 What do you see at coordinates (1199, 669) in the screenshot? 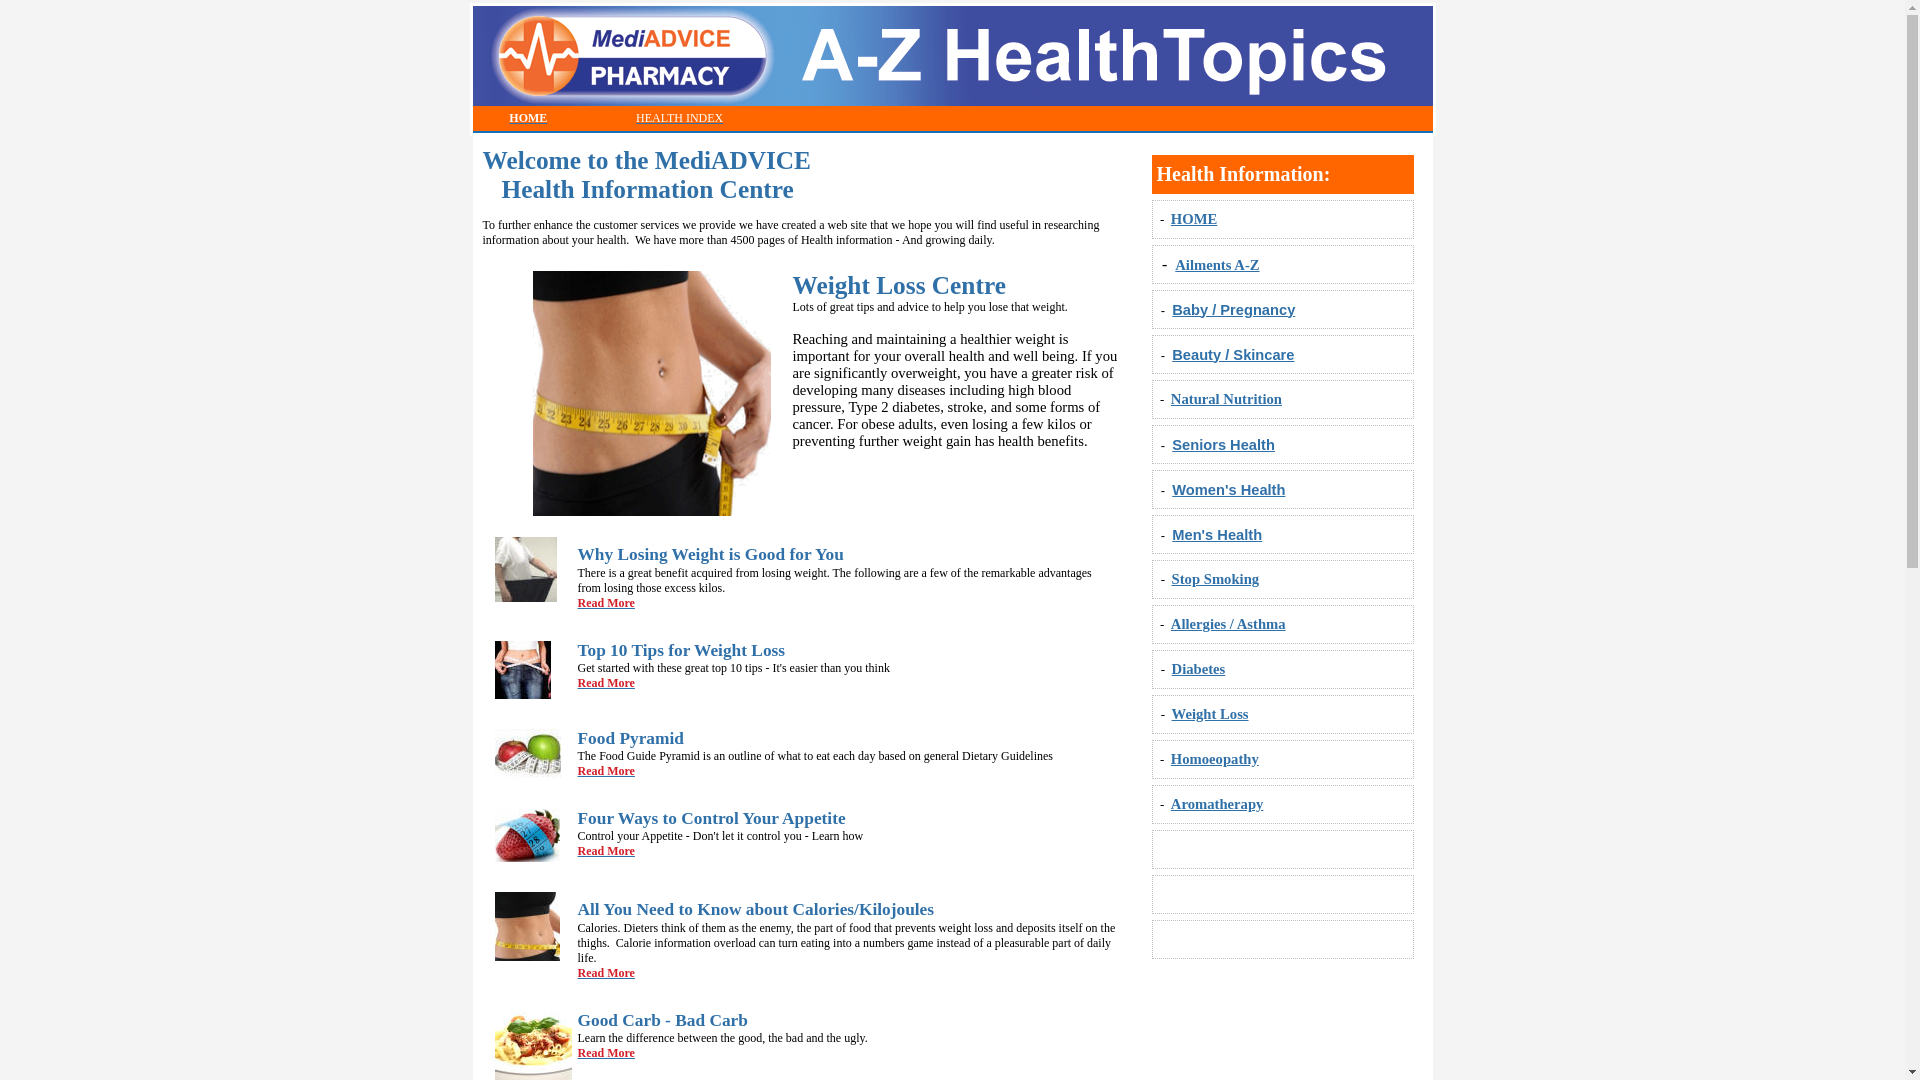
I see `Diabetes` at bounding box center [1199, 669].